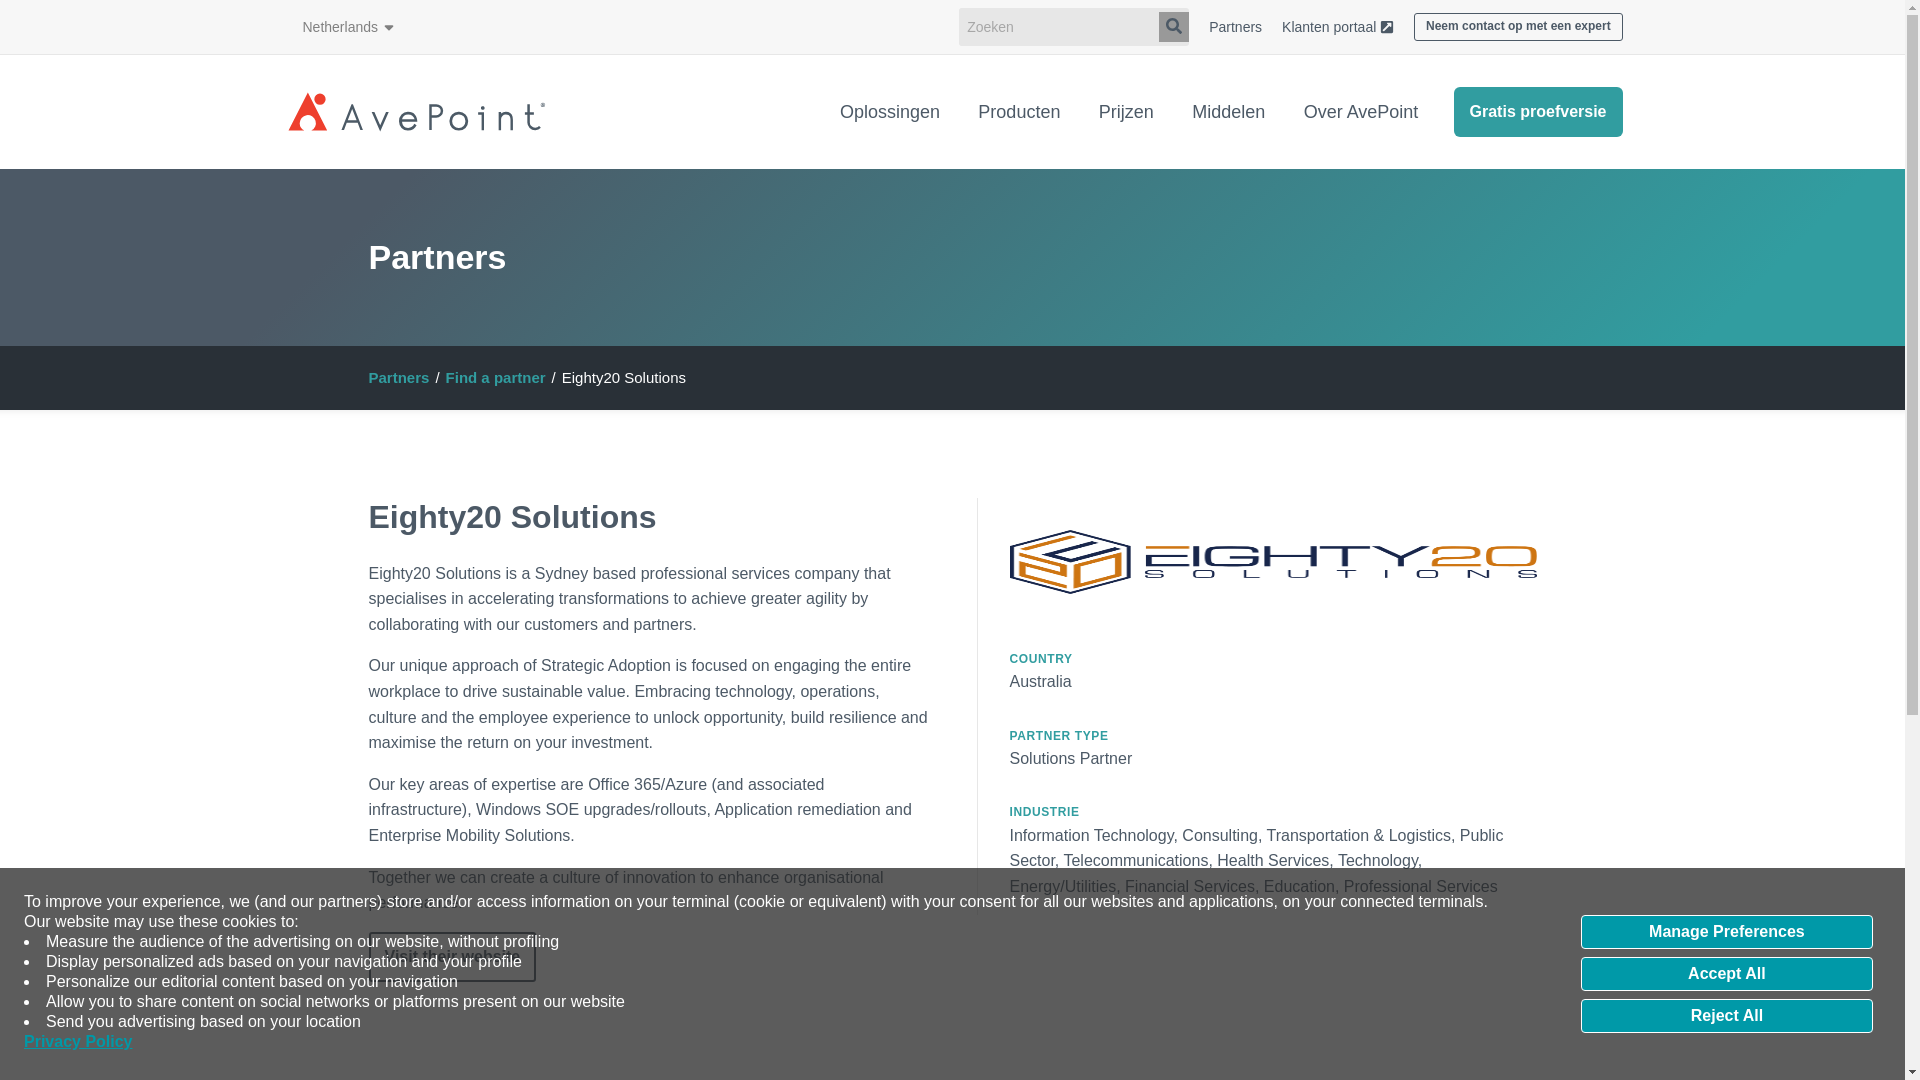 Image resolution: width=1920 pixels, height=1080 pixels. What do you see at coordinates (1726, 932) in the screenshot?
I see `Manage Preferences` at bounding box center [1726, 932].